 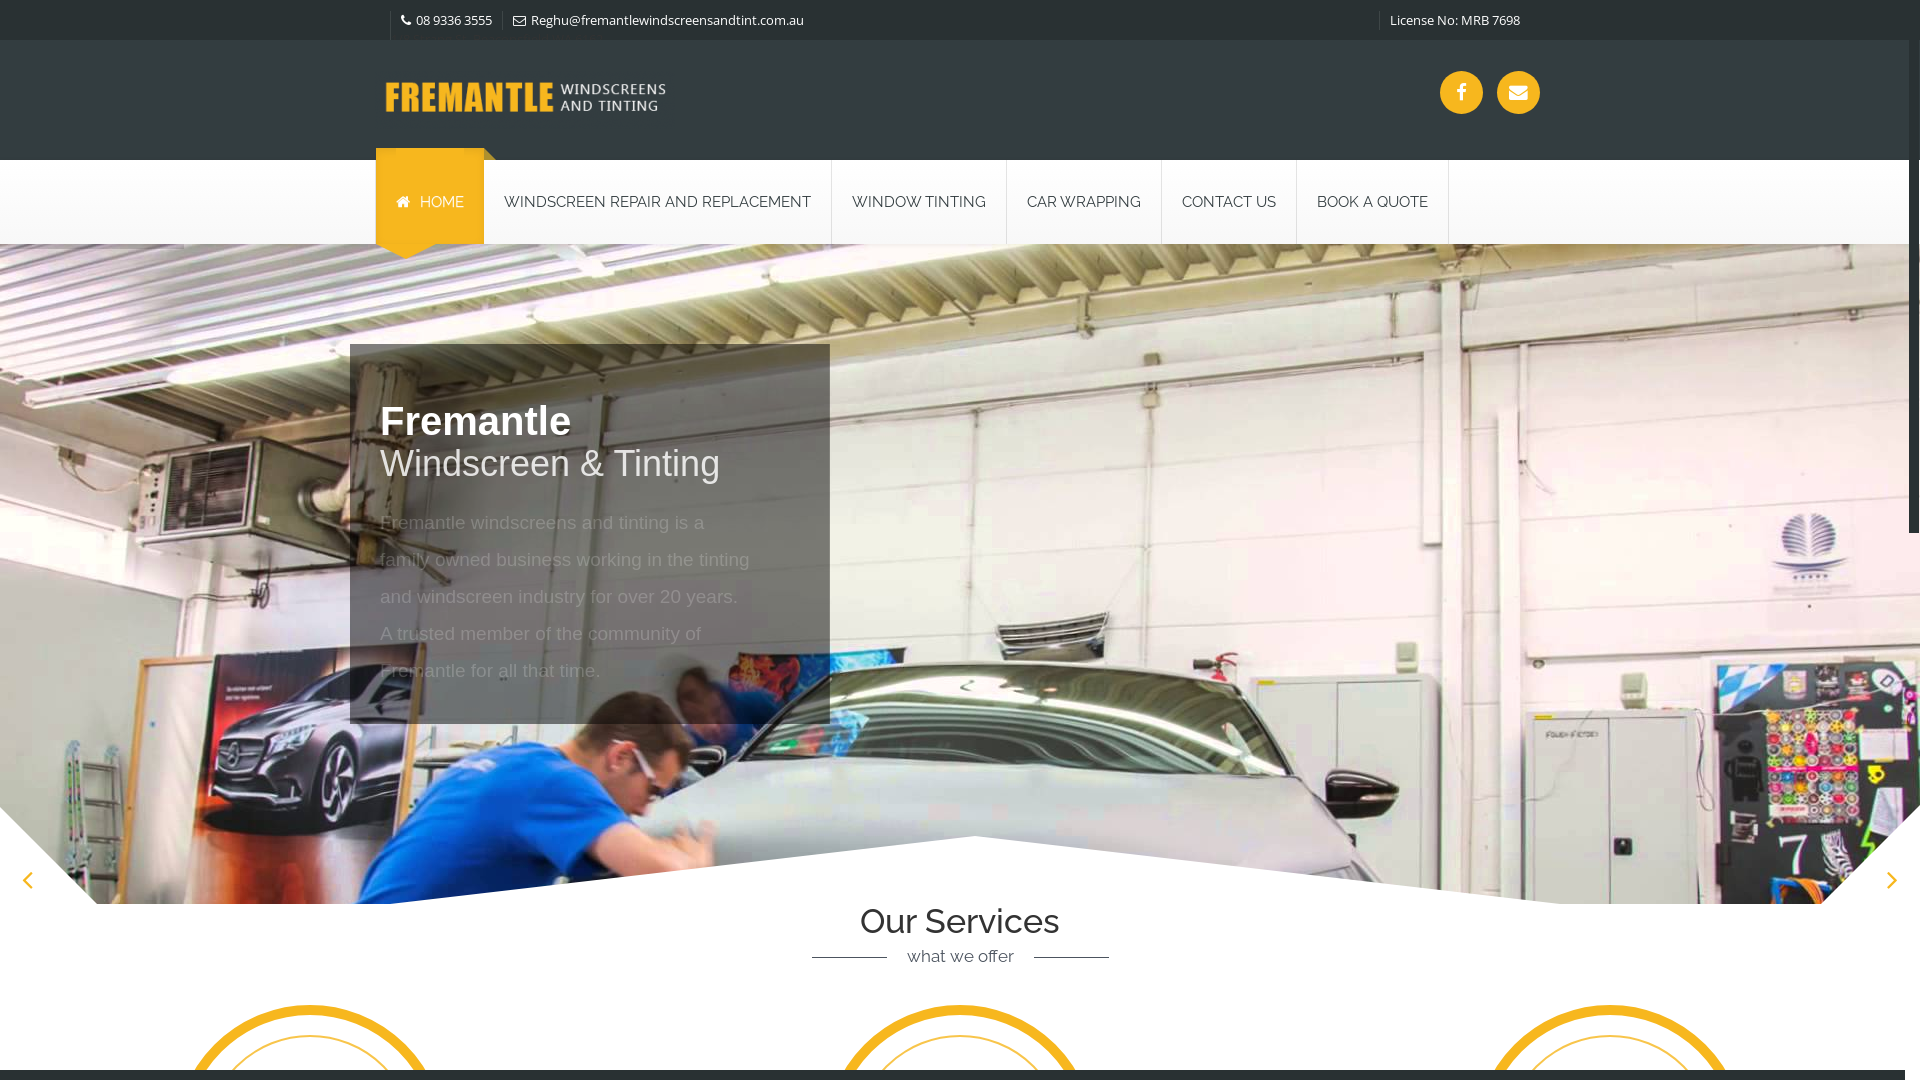 What do you see at coordinates (1229, 202) in the screenshot?
I see `CONTACT US` at bounding box center [1229, 202].